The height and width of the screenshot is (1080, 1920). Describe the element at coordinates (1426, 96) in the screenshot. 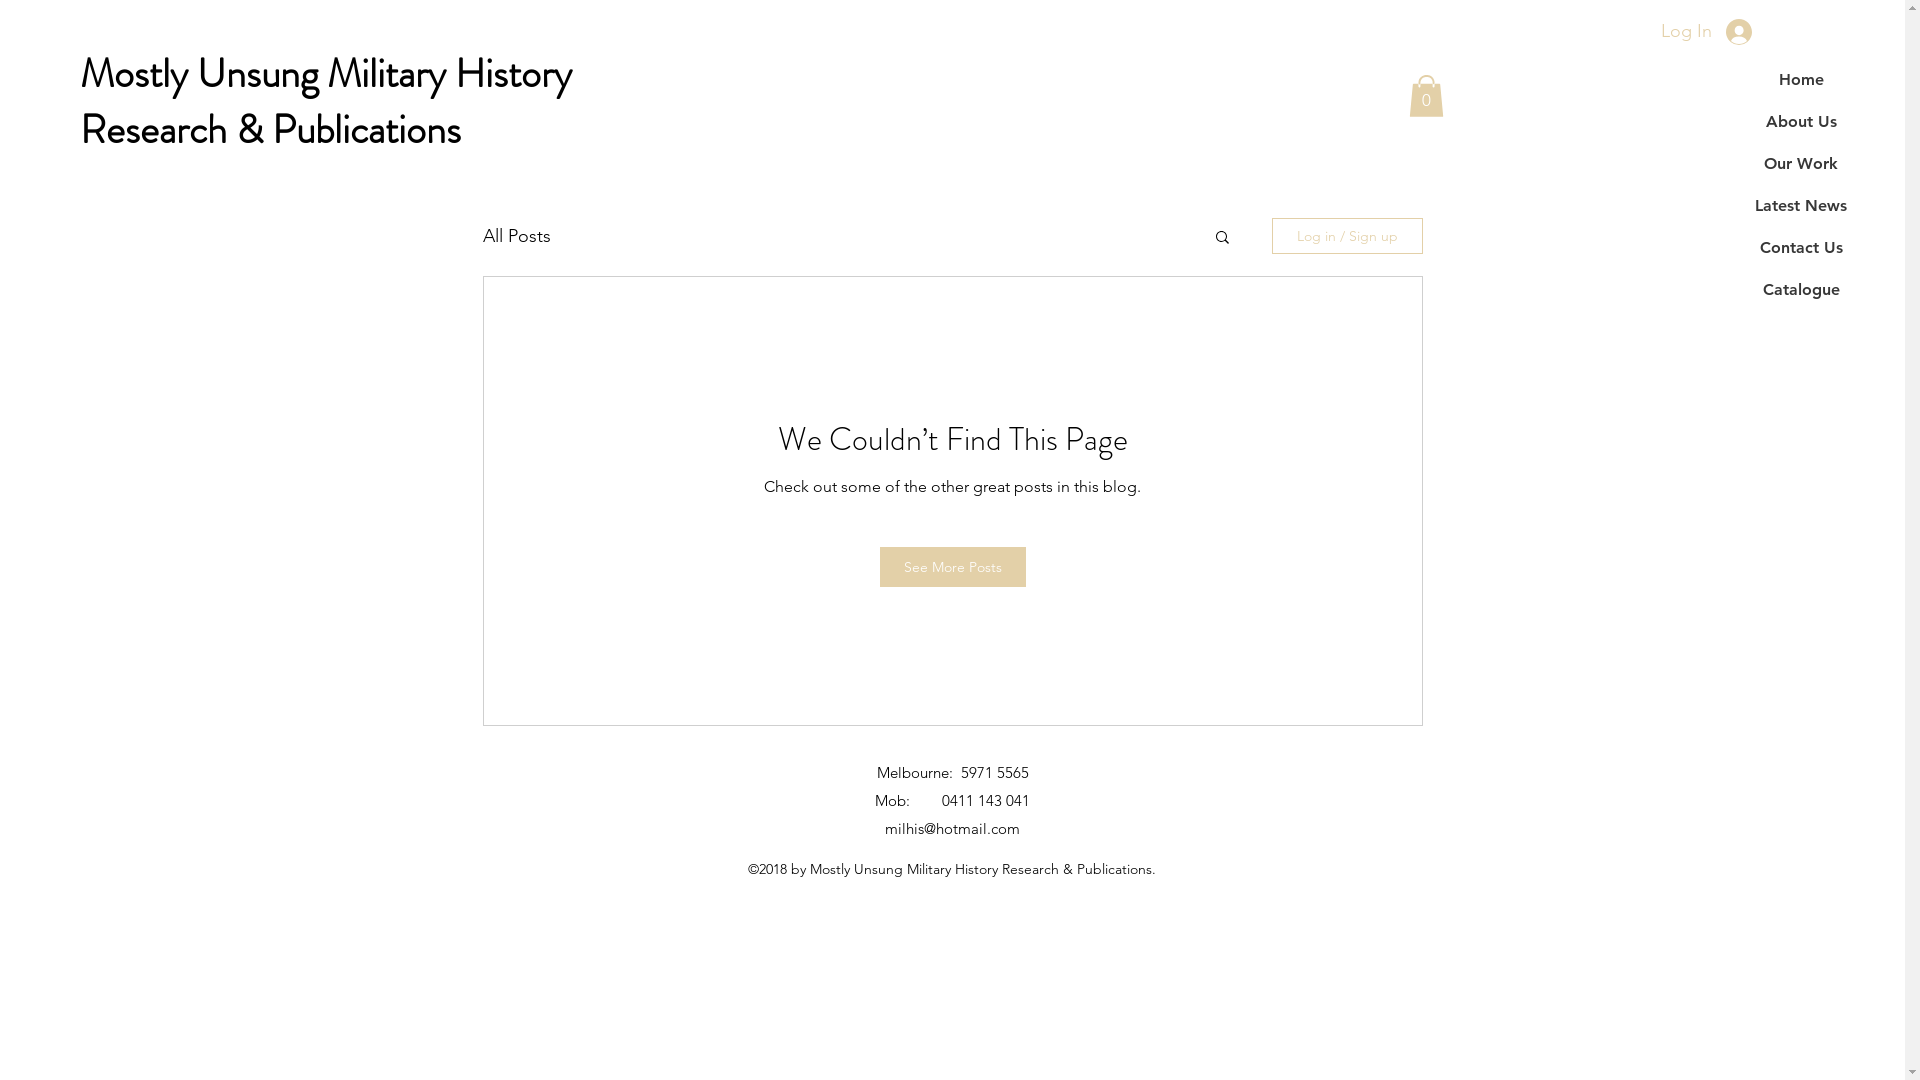

I see `0` at that location.